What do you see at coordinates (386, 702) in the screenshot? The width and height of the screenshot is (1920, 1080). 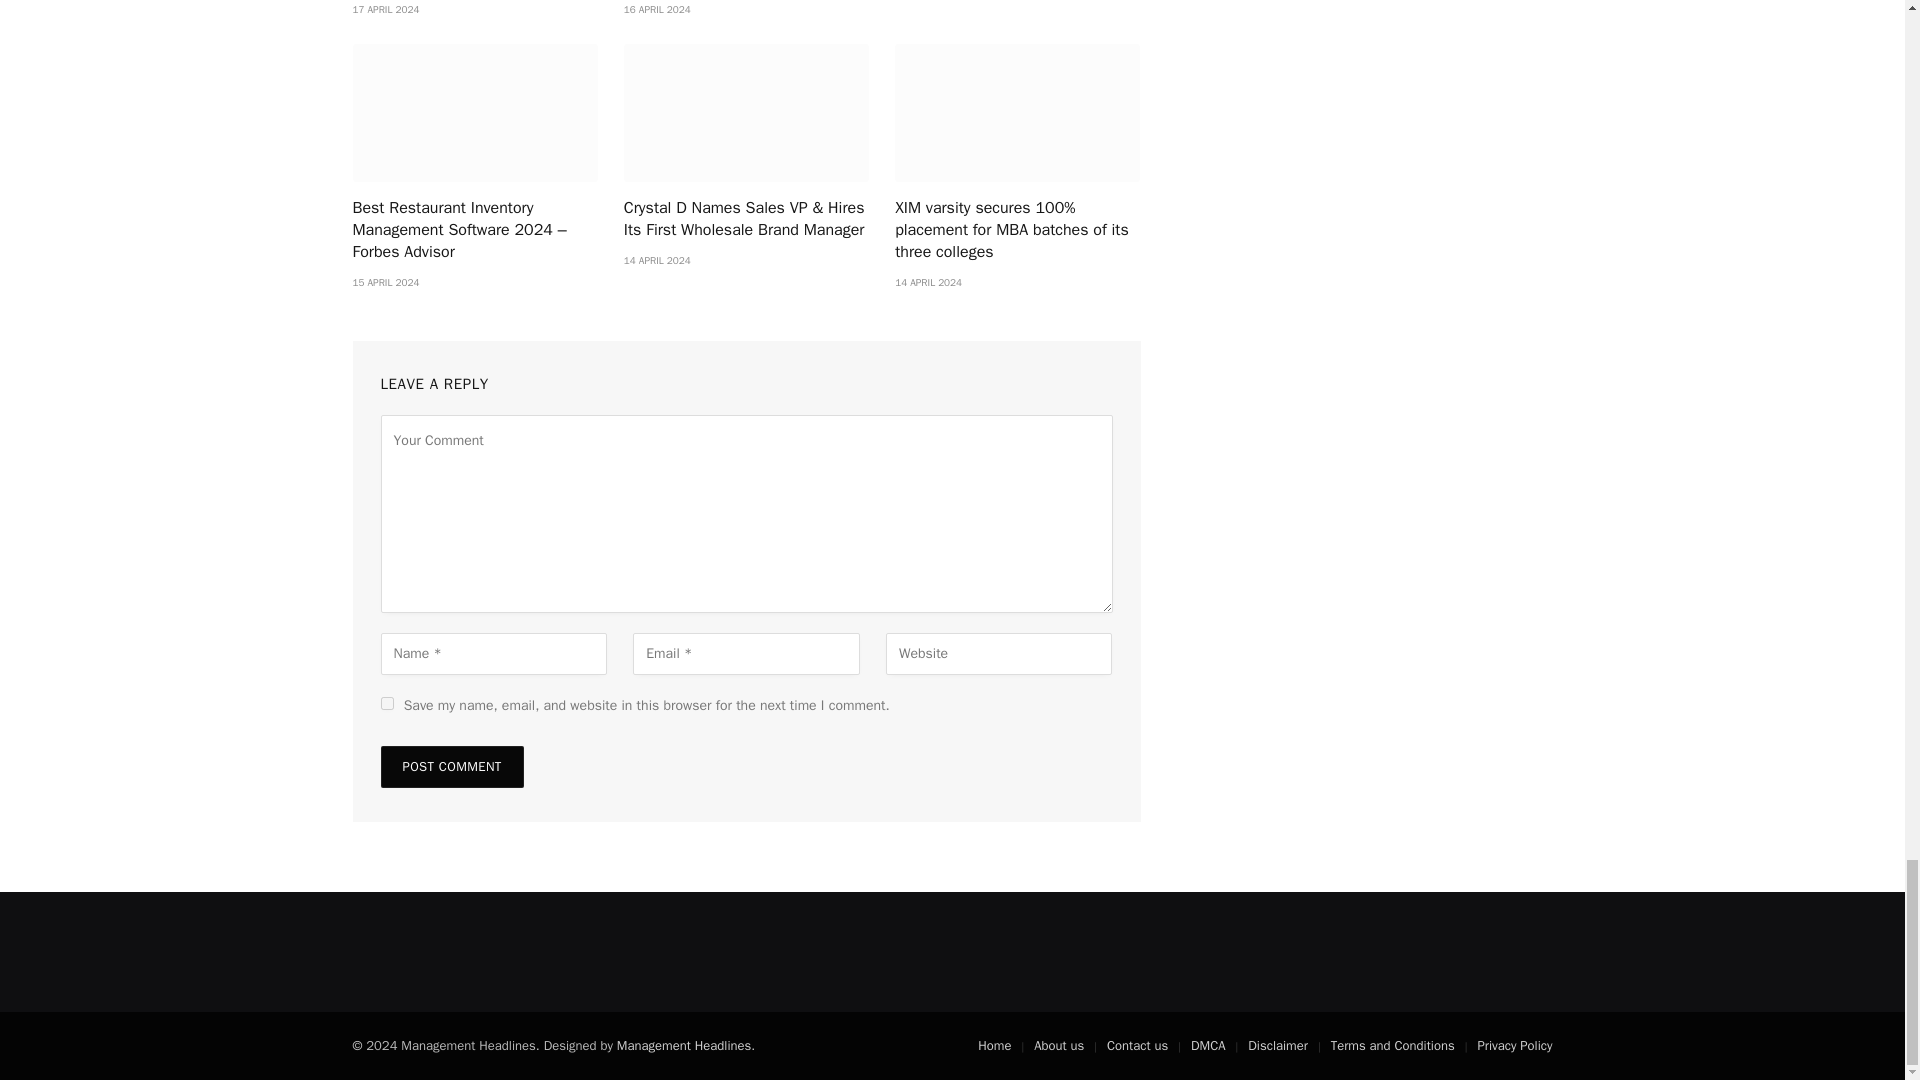 I see `yes` at bounding box center [386, 702].